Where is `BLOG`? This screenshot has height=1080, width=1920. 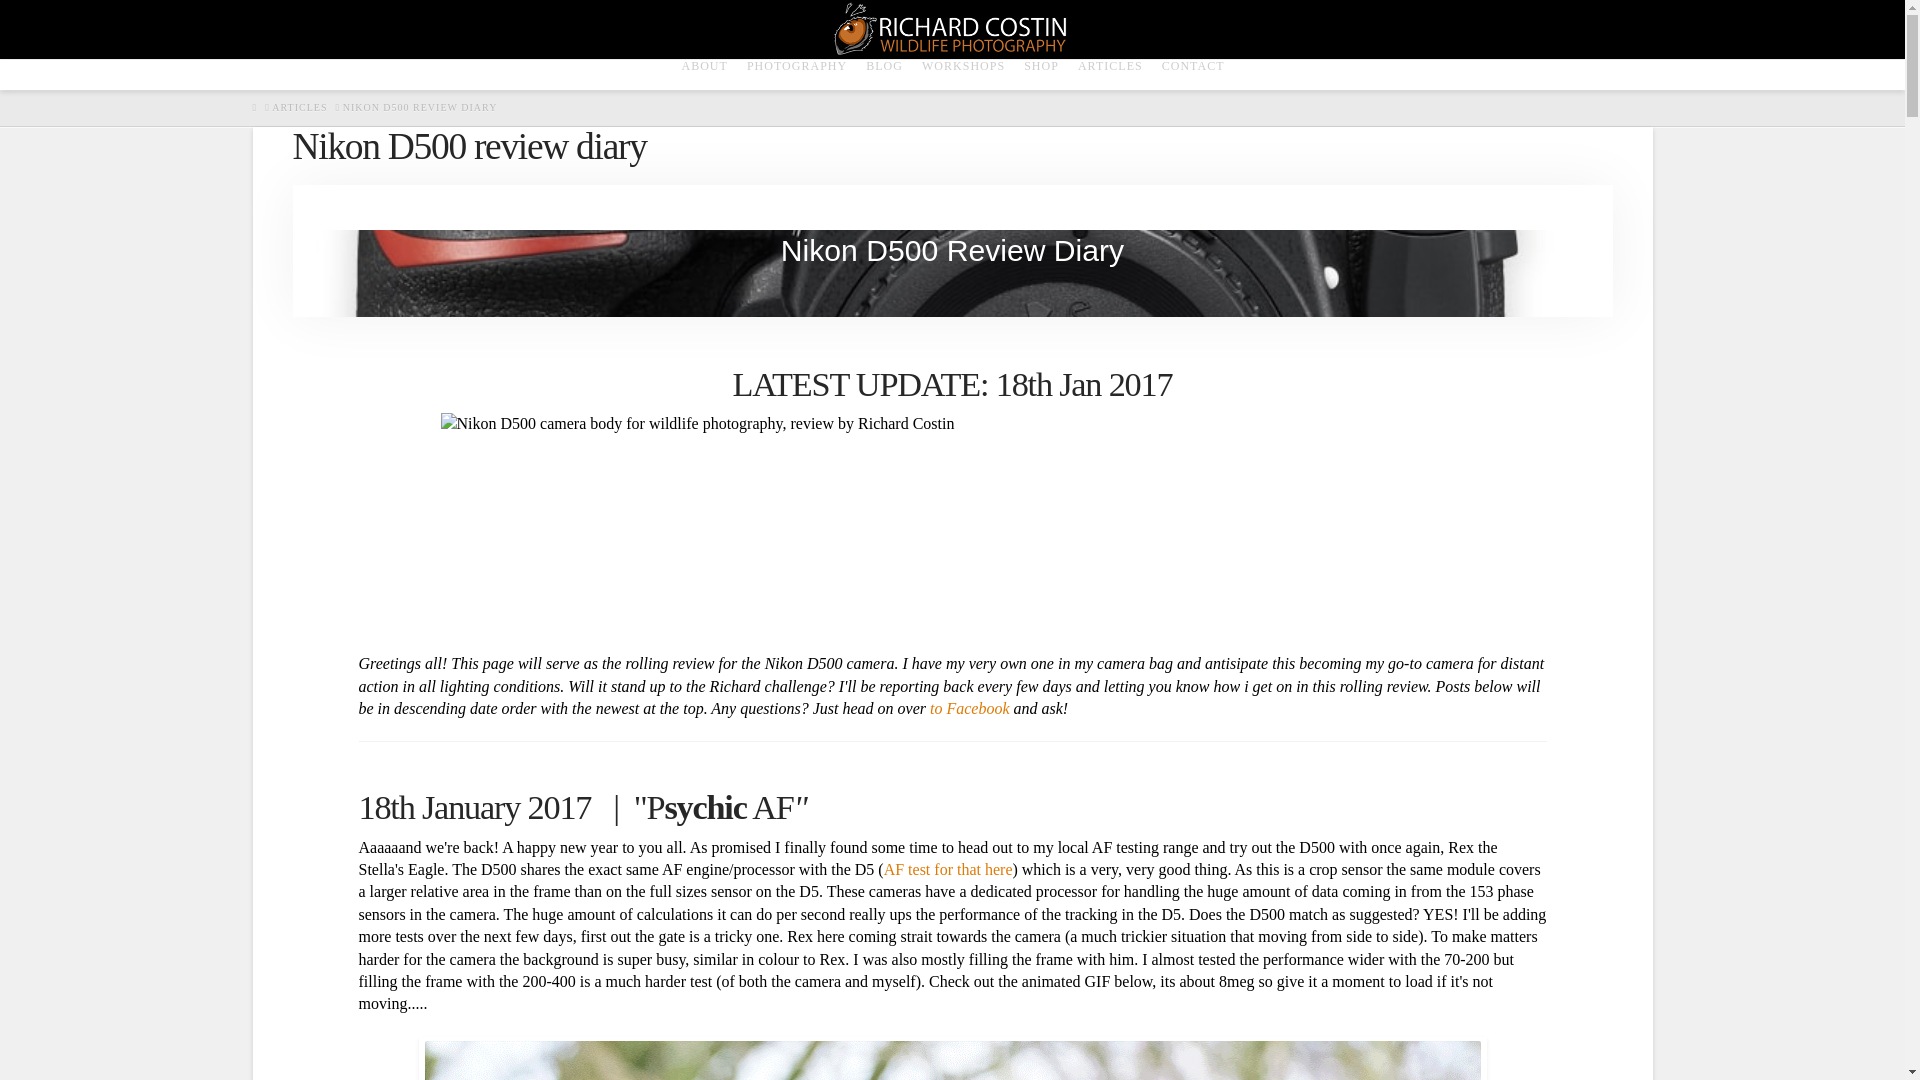
BLOG is located at coordinates (884, 74).